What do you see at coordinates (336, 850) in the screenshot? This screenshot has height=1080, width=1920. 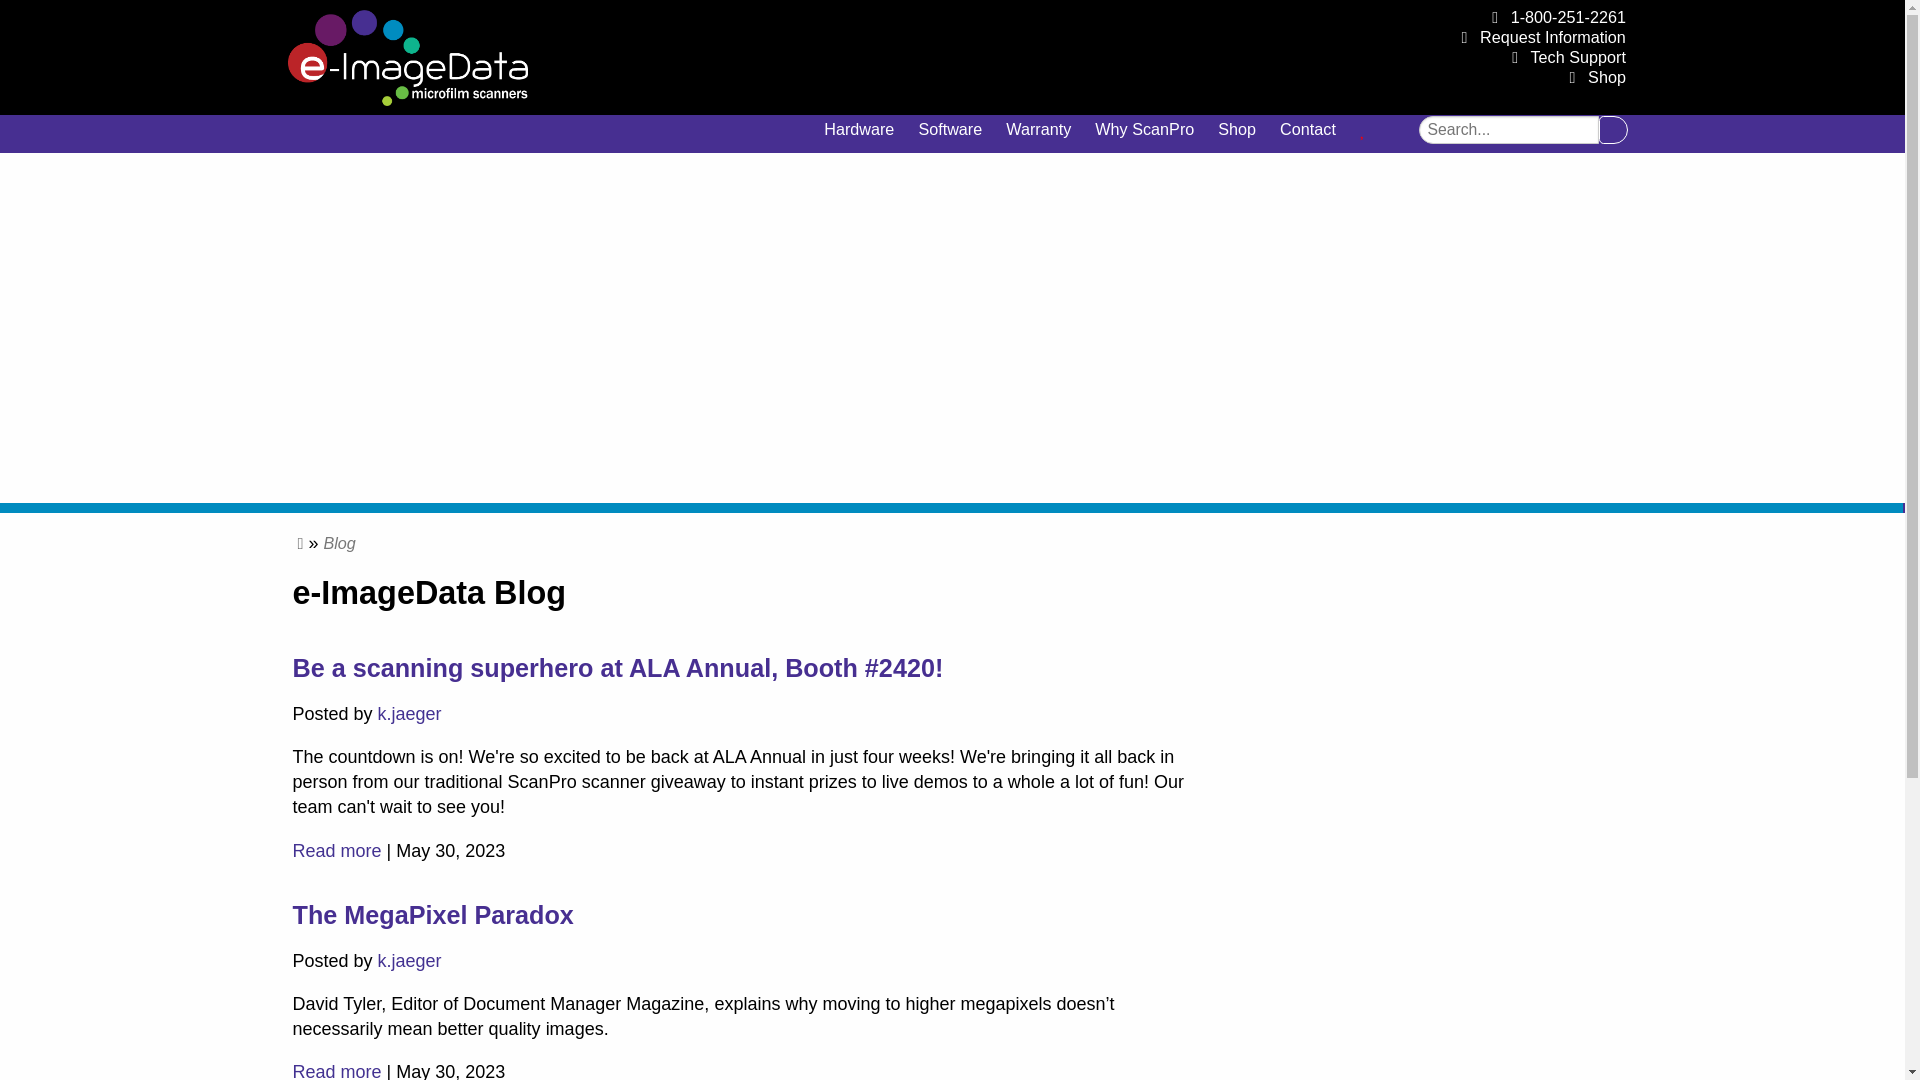 I see `Read more` at bounding box center [336, 850].